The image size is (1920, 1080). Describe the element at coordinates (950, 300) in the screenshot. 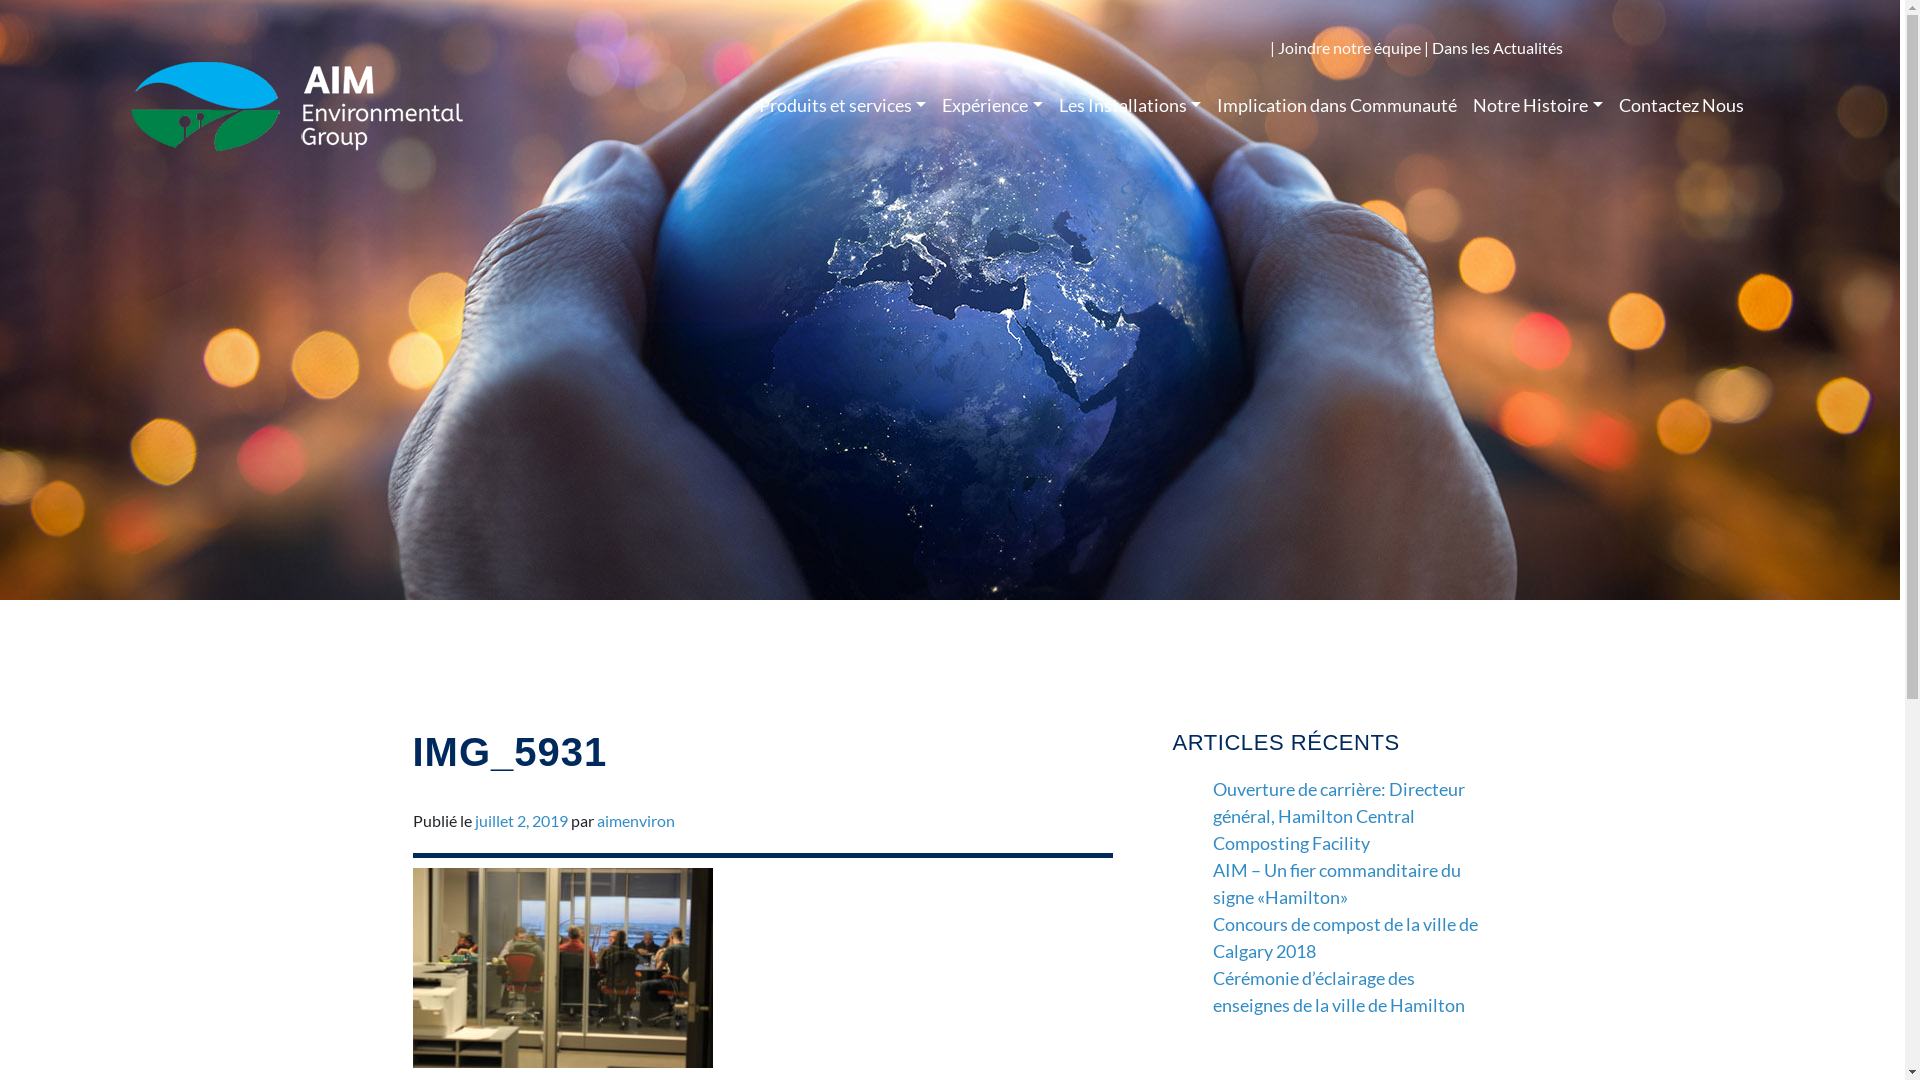

I see `news-banner` at that location.